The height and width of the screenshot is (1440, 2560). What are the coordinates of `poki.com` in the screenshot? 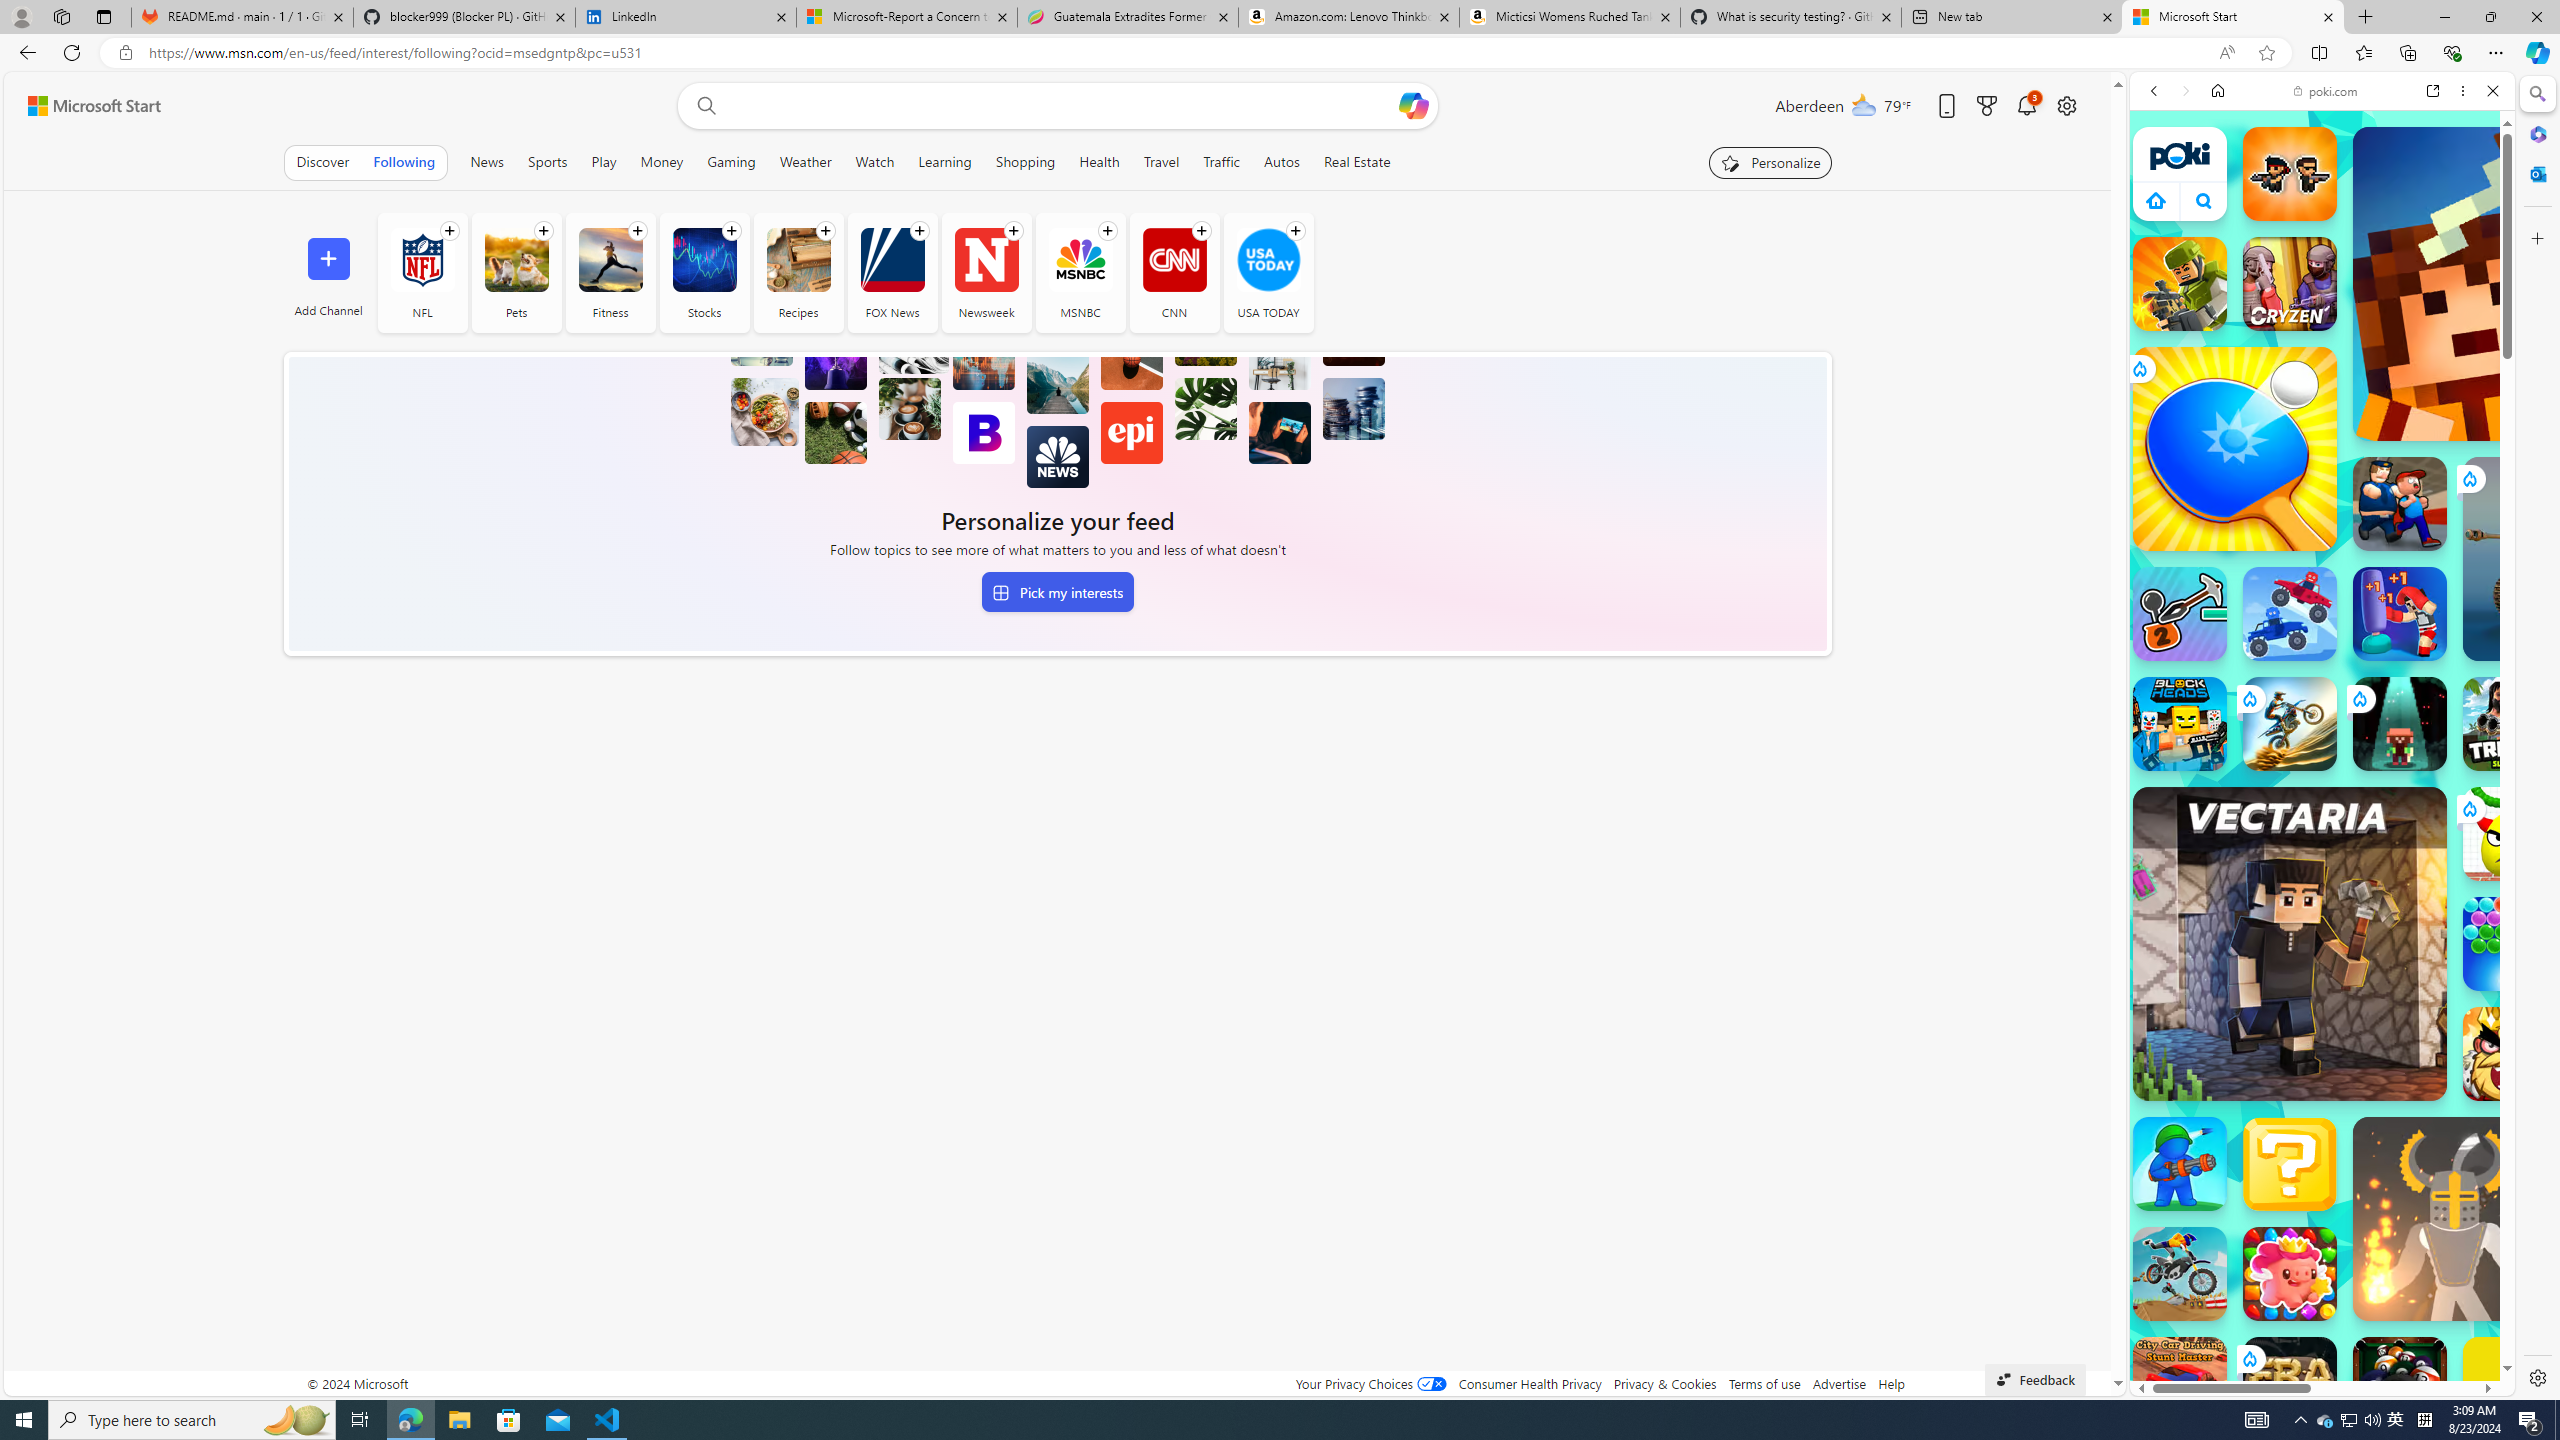 It's located at (2521, 1058).